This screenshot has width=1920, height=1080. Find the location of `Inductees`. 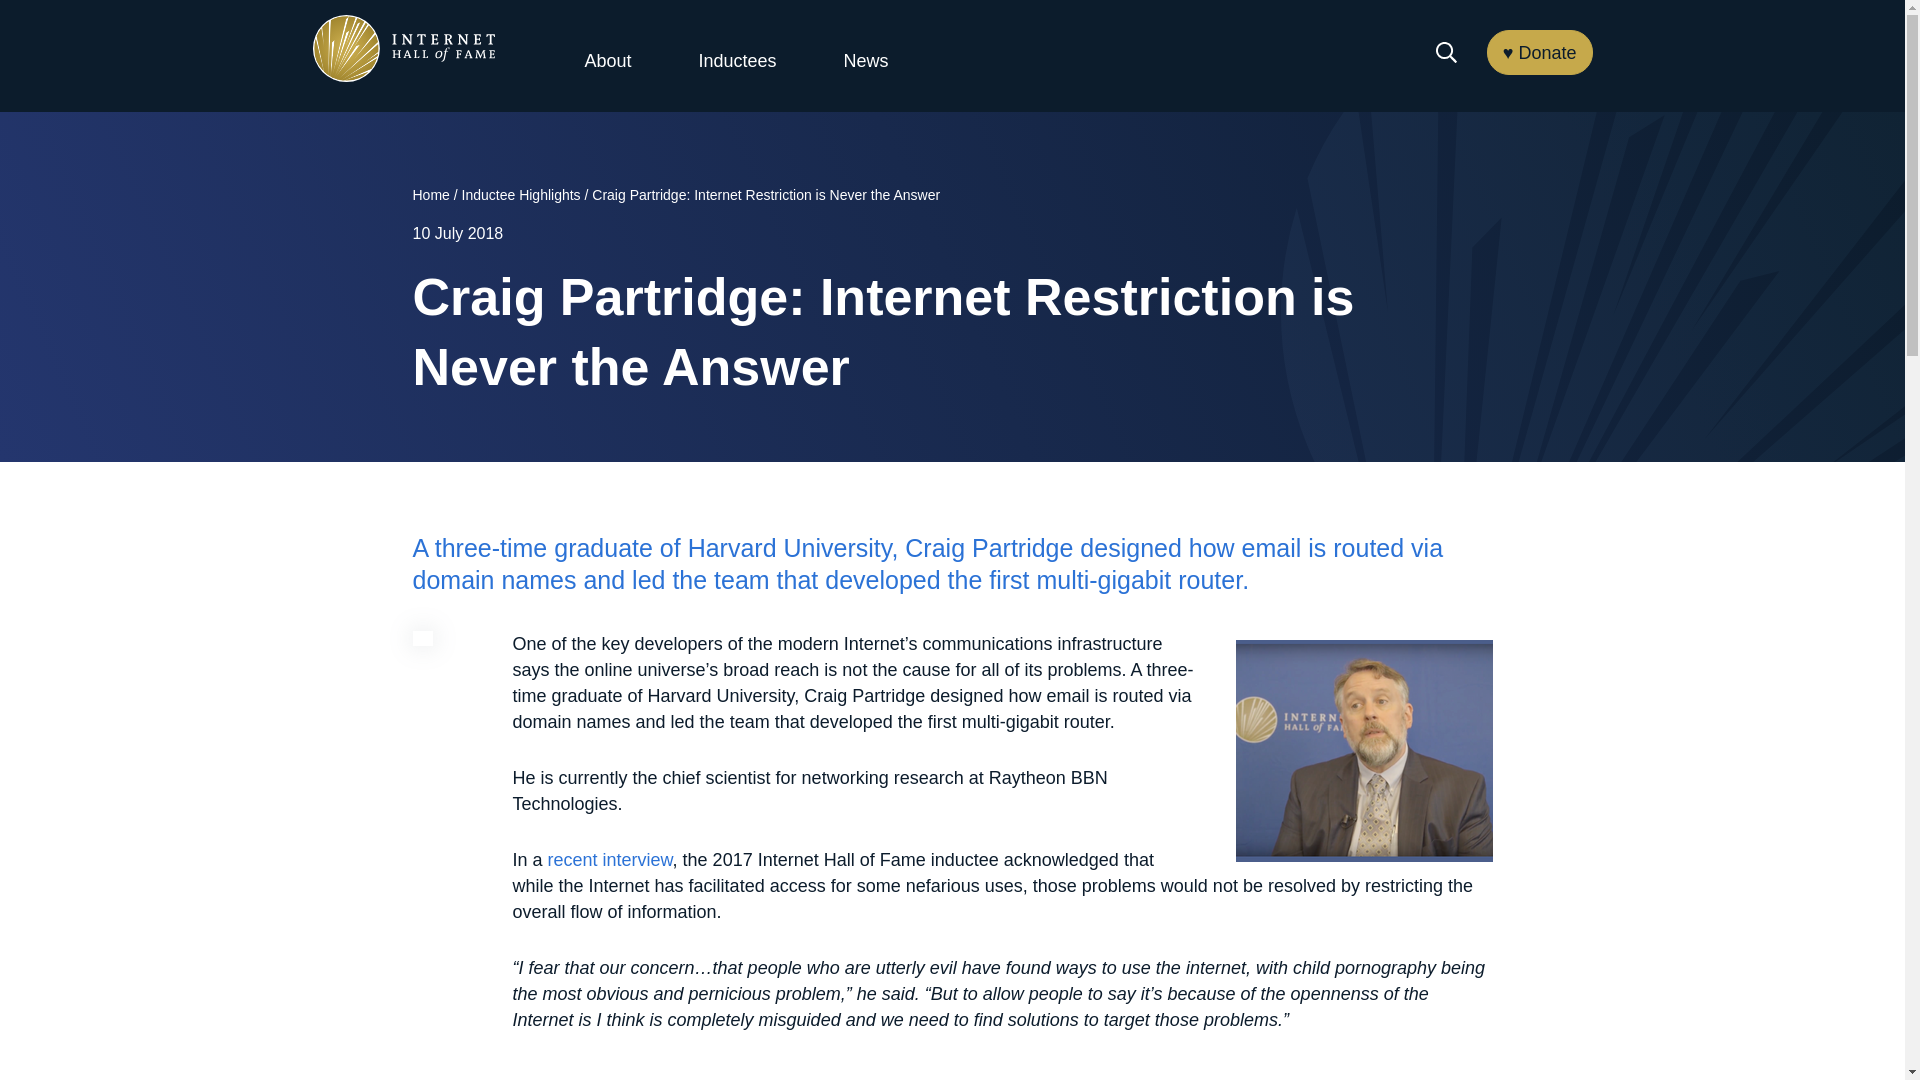

Inductees is located at coordinates (736, 60).